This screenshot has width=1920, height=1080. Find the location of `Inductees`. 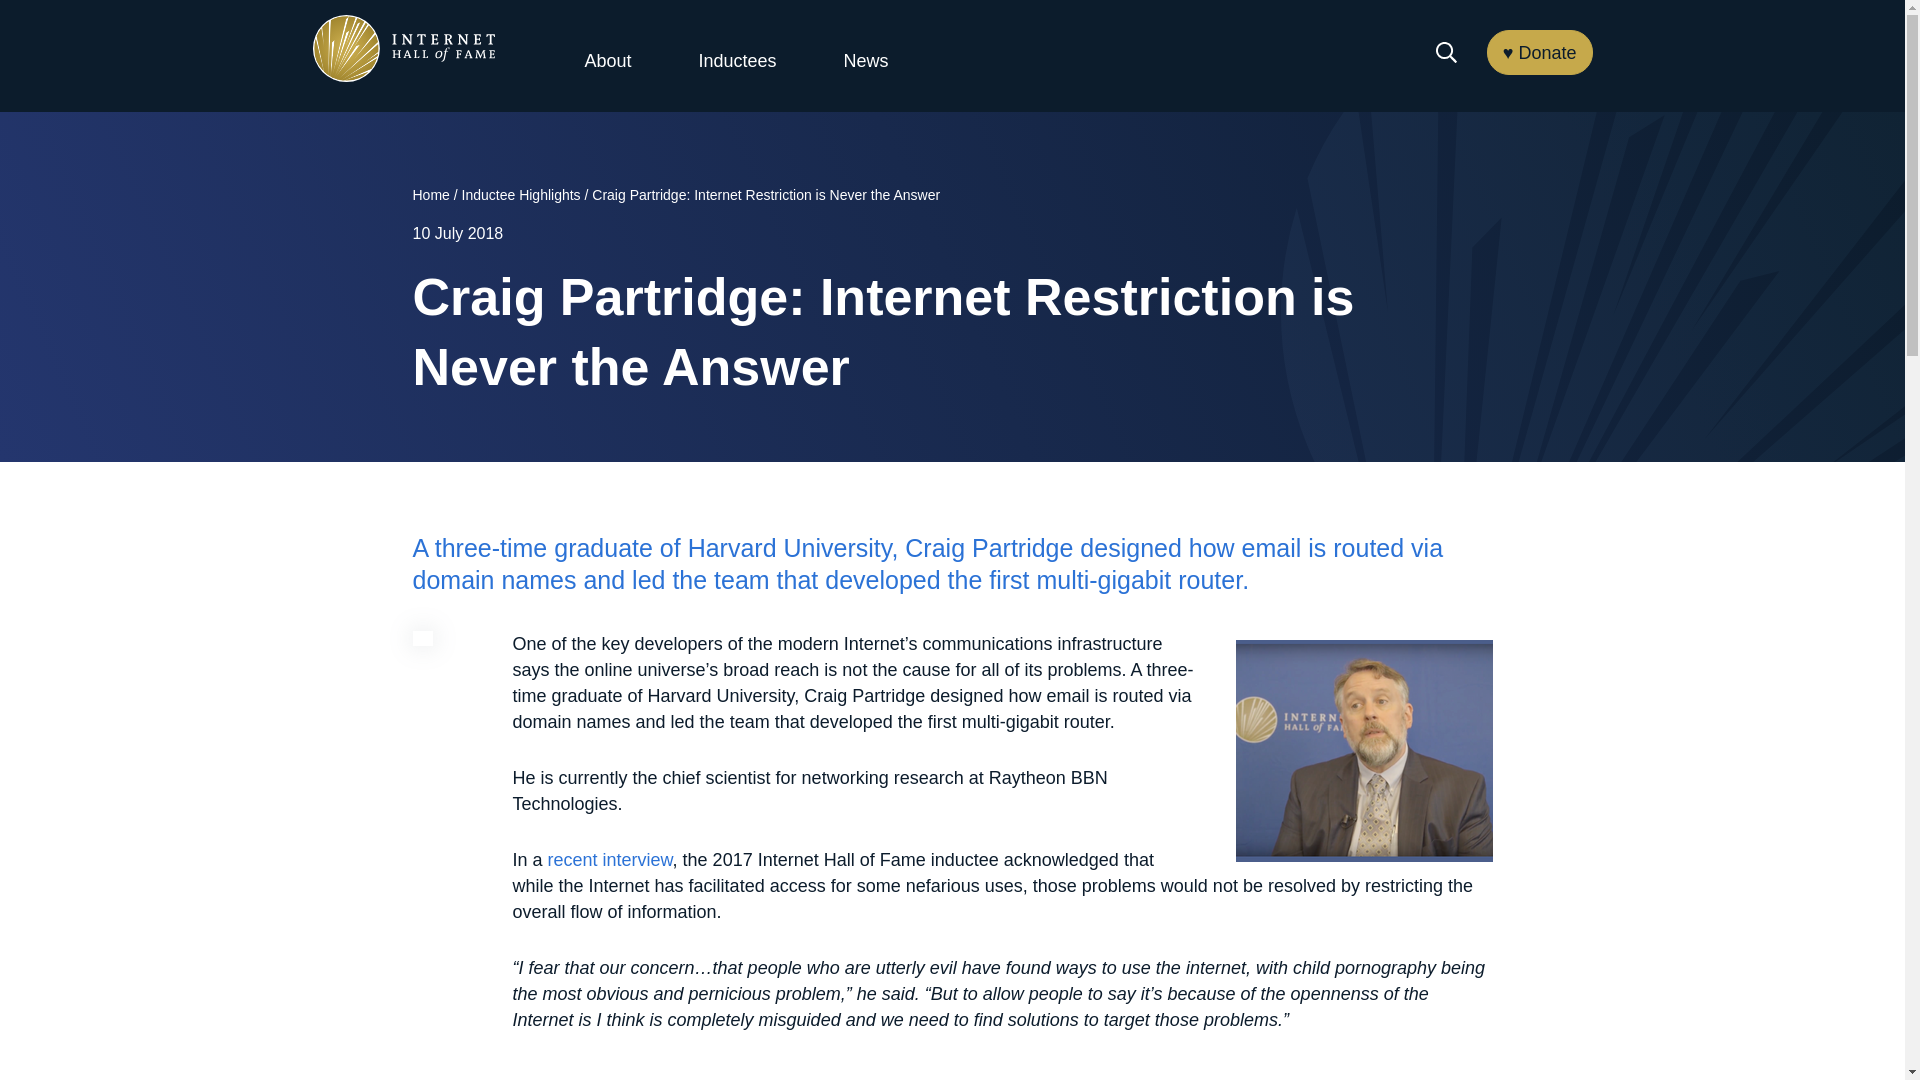

Inductees is located at coordinates (736, 60).